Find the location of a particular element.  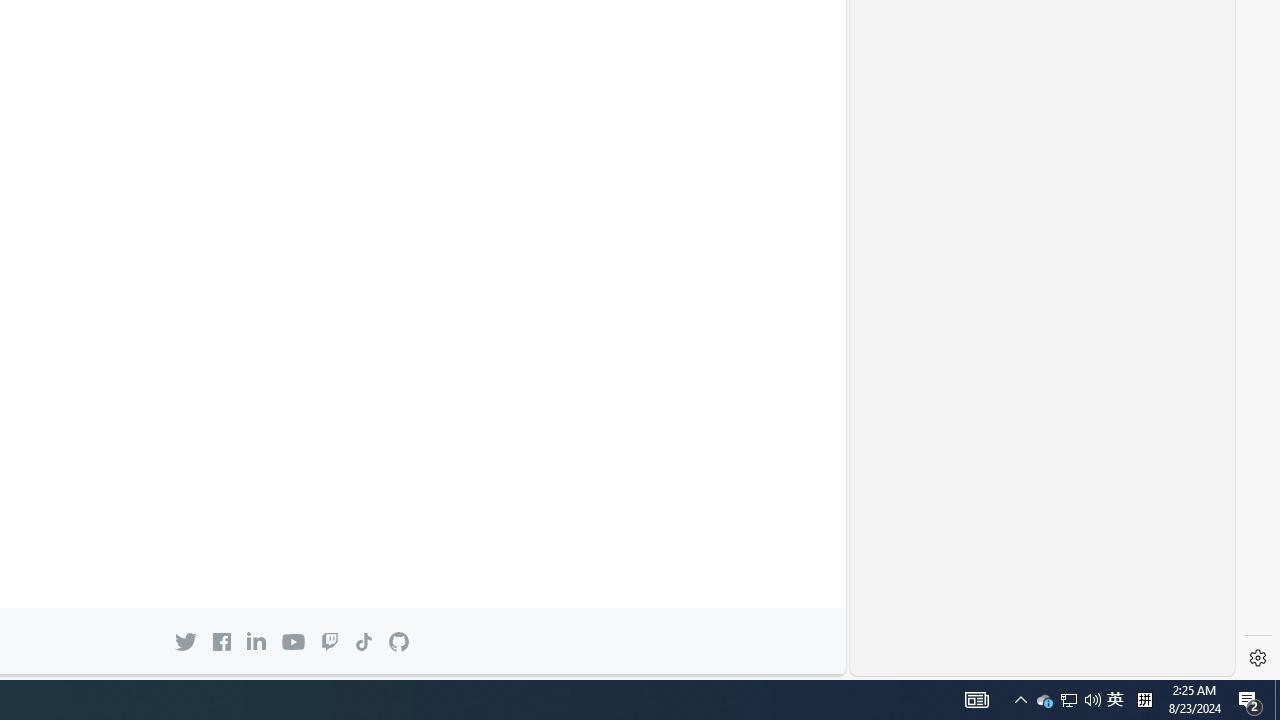

TikTok icon is located at coordinates (363, 641).